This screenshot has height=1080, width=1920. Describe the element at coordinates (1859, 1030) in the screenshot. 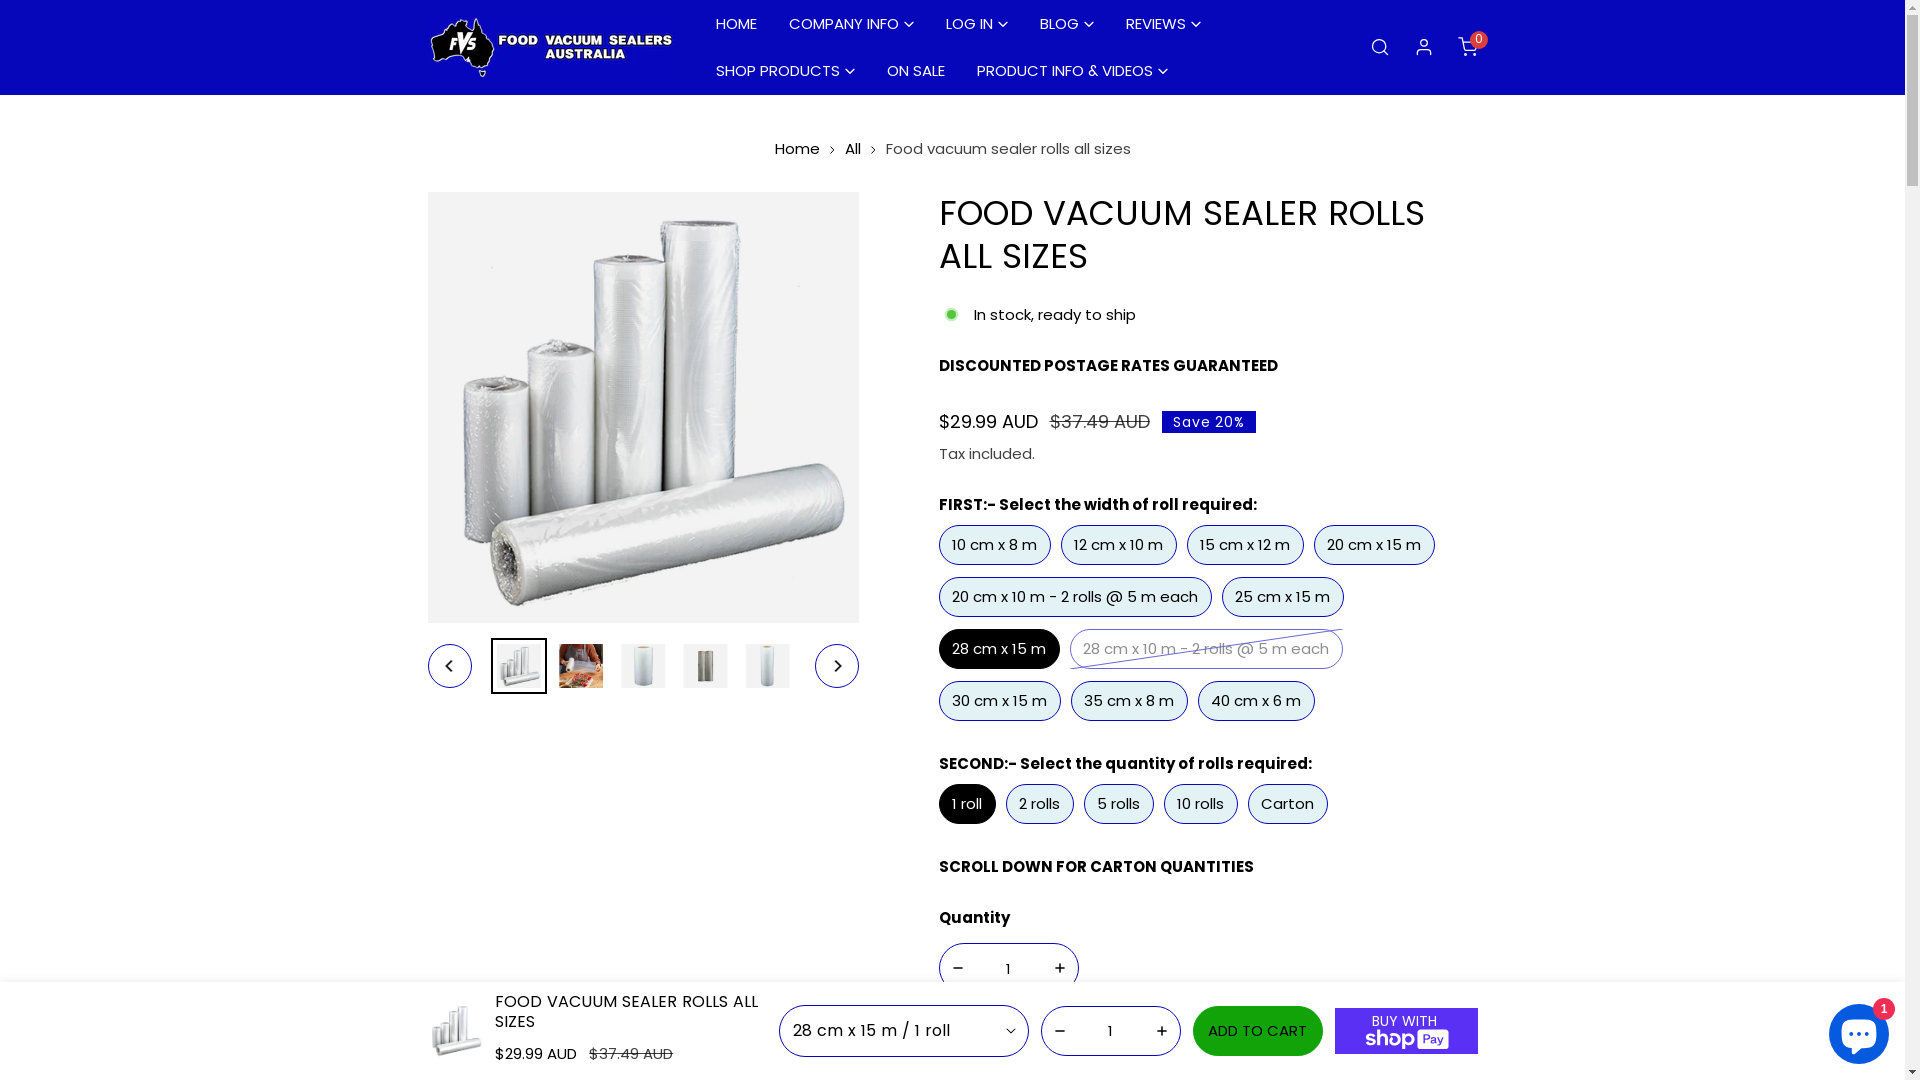

I see `Shopify online store chat` at that location.